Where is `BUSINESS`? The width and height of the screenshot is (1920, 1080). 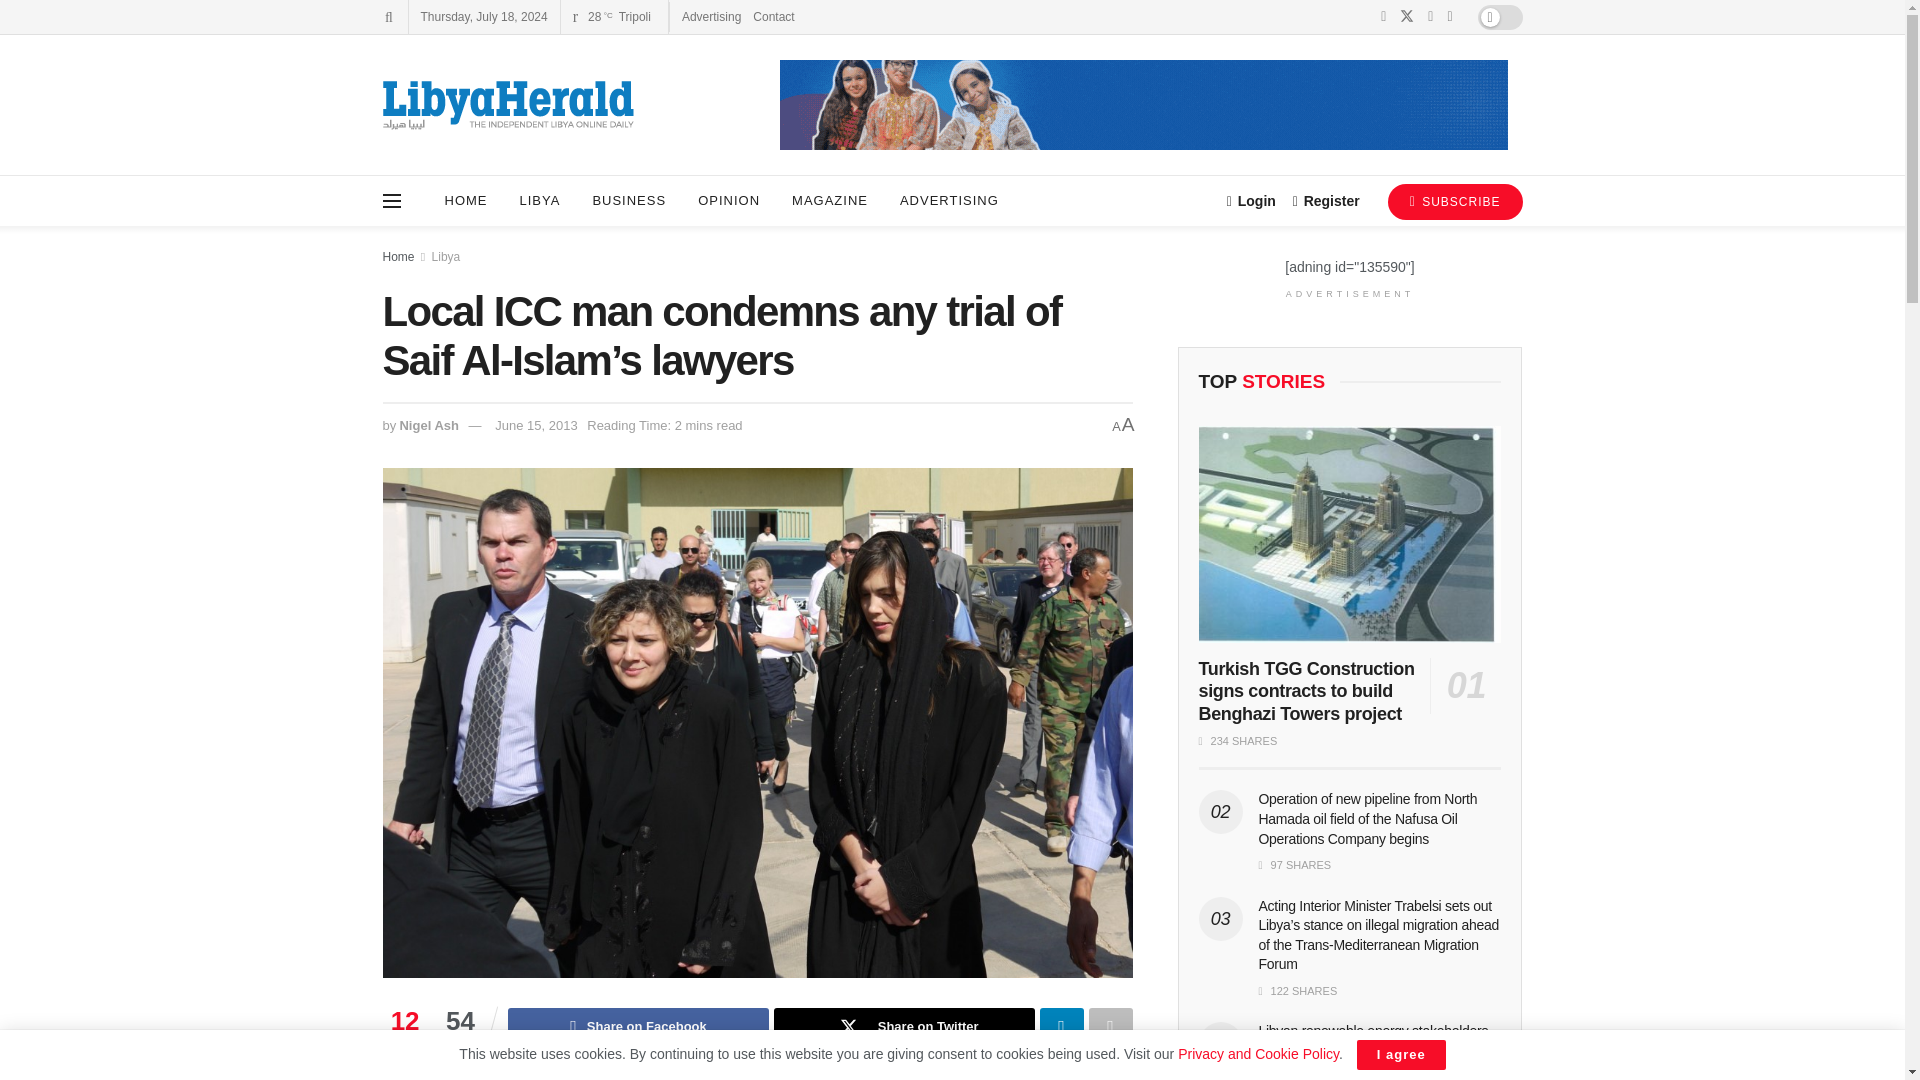
BUSINESS is located at coordinates (628, 200).